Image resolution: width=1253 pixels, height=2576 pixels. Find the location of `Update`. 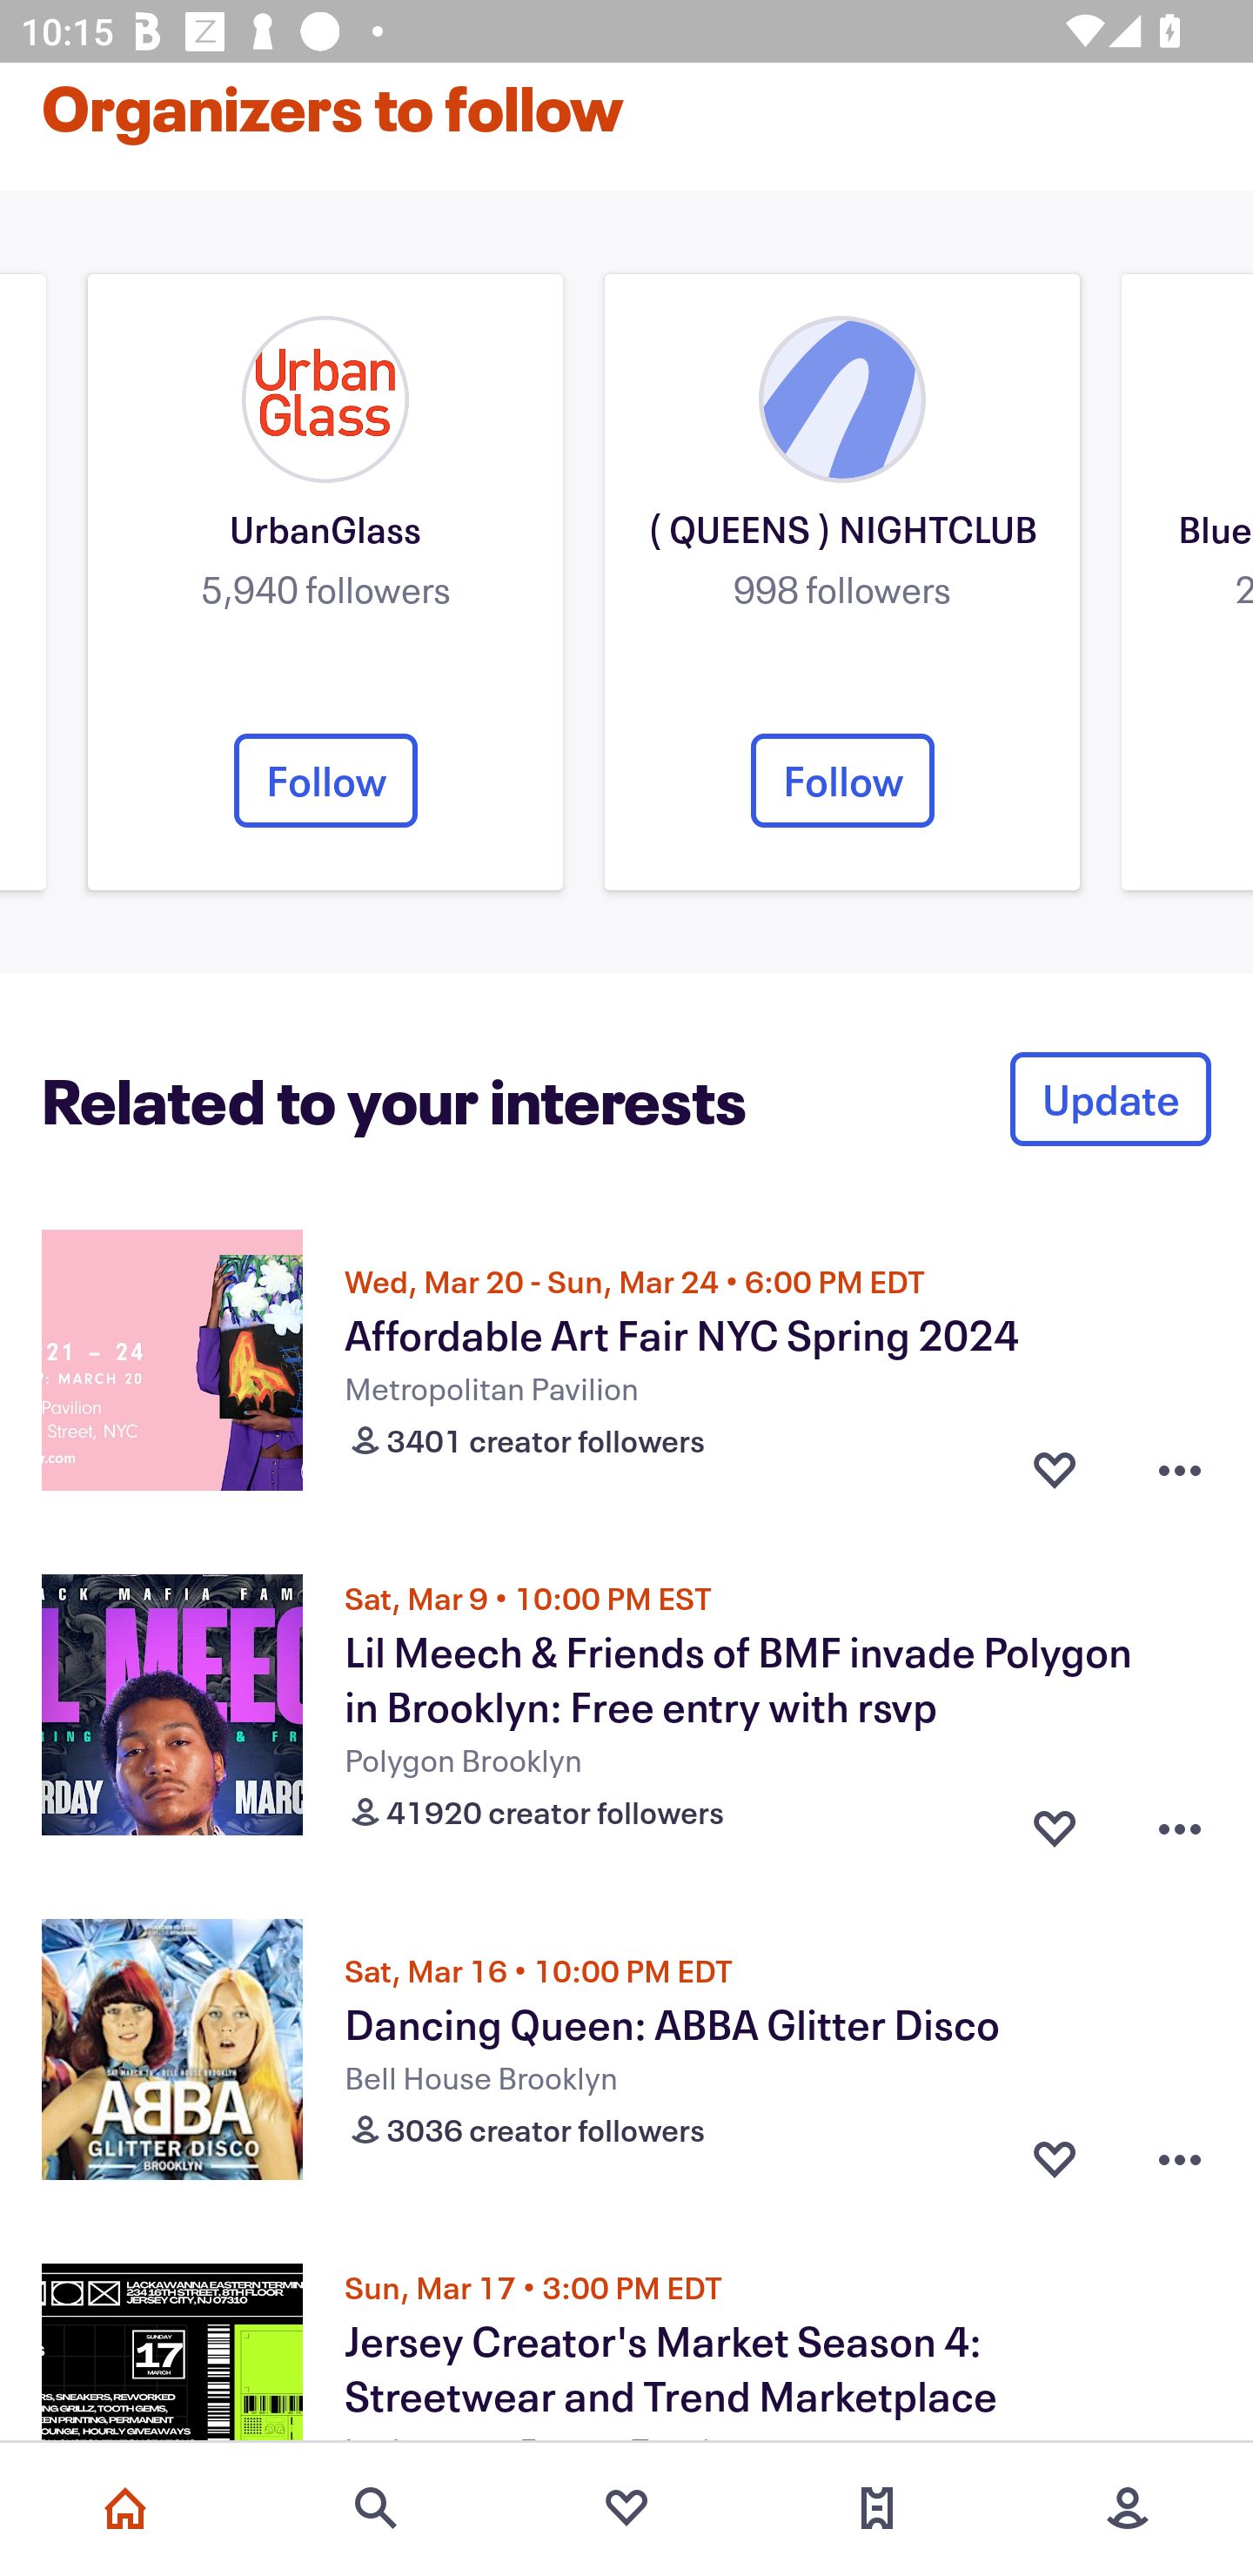

Update is located at coordinates (1110, 1098).